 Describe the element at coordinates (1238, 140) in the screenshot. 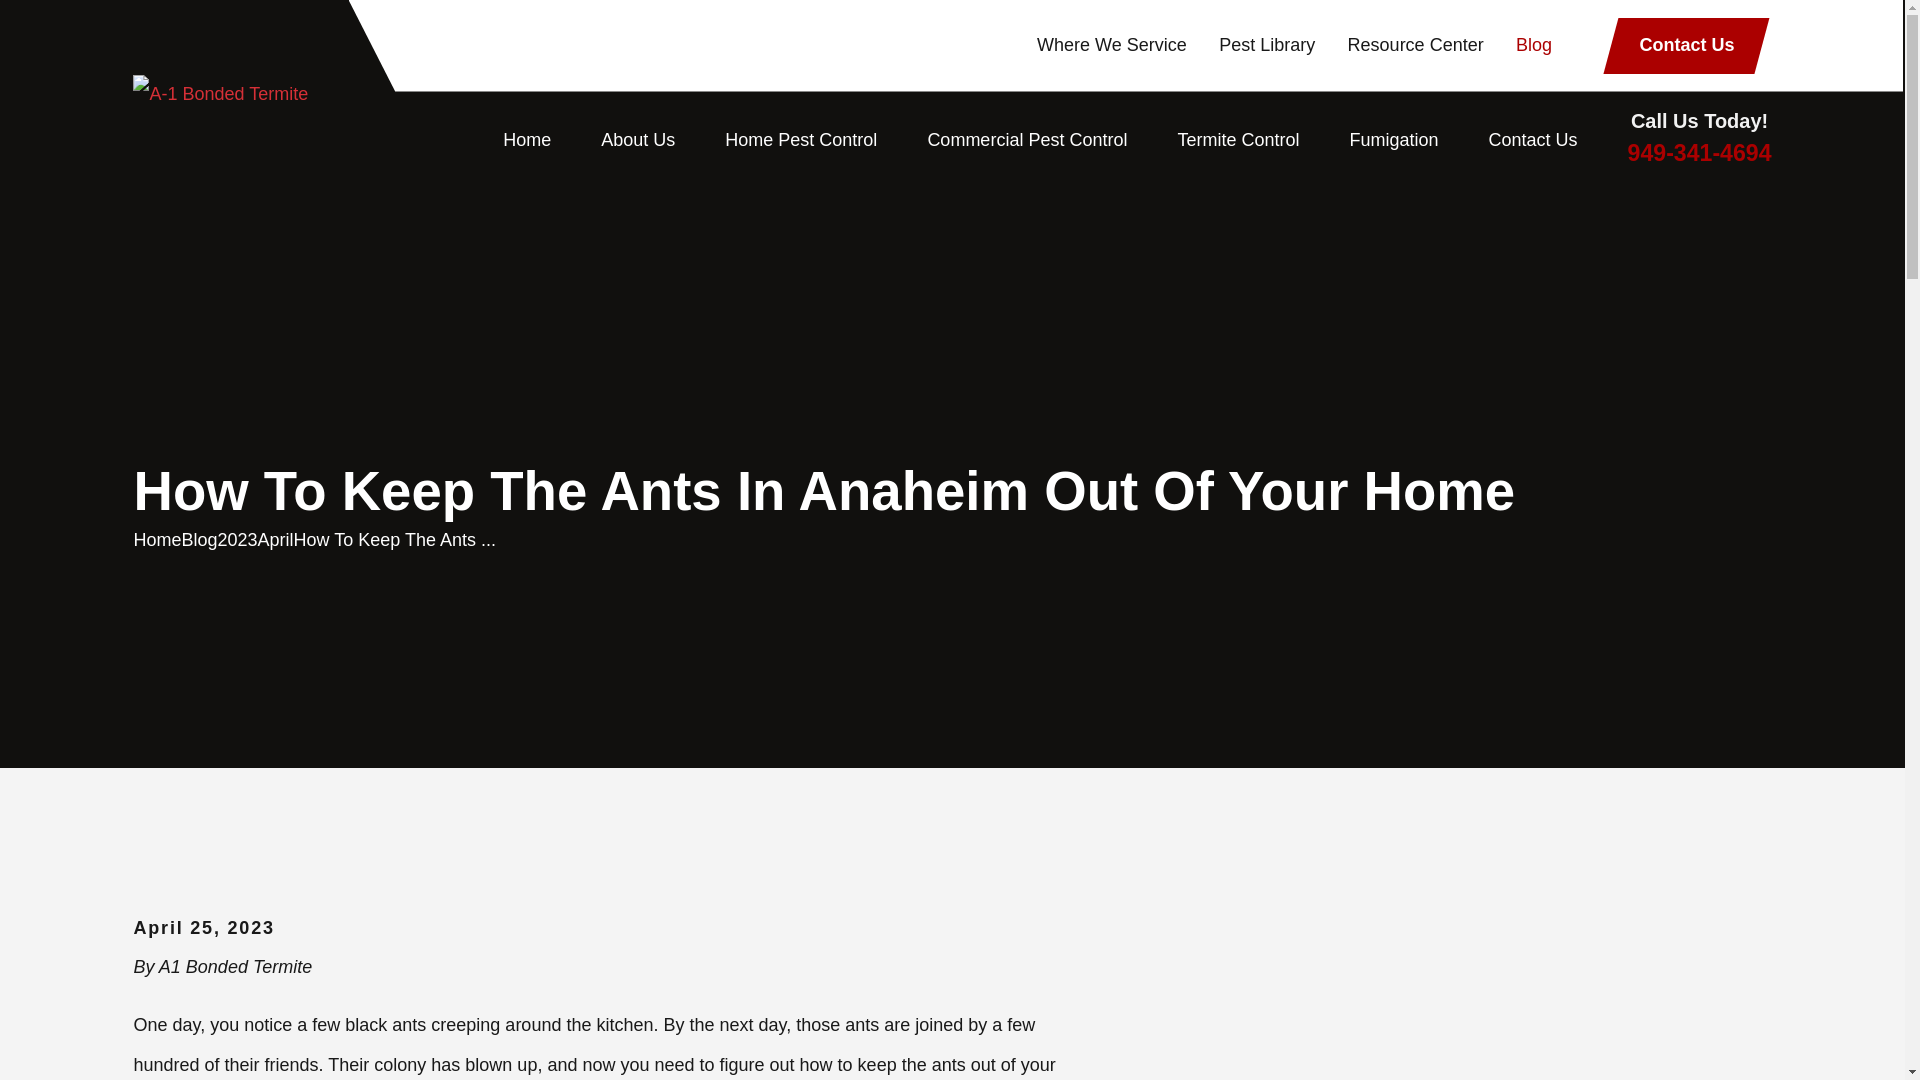

I see `Termite Control` at that location.